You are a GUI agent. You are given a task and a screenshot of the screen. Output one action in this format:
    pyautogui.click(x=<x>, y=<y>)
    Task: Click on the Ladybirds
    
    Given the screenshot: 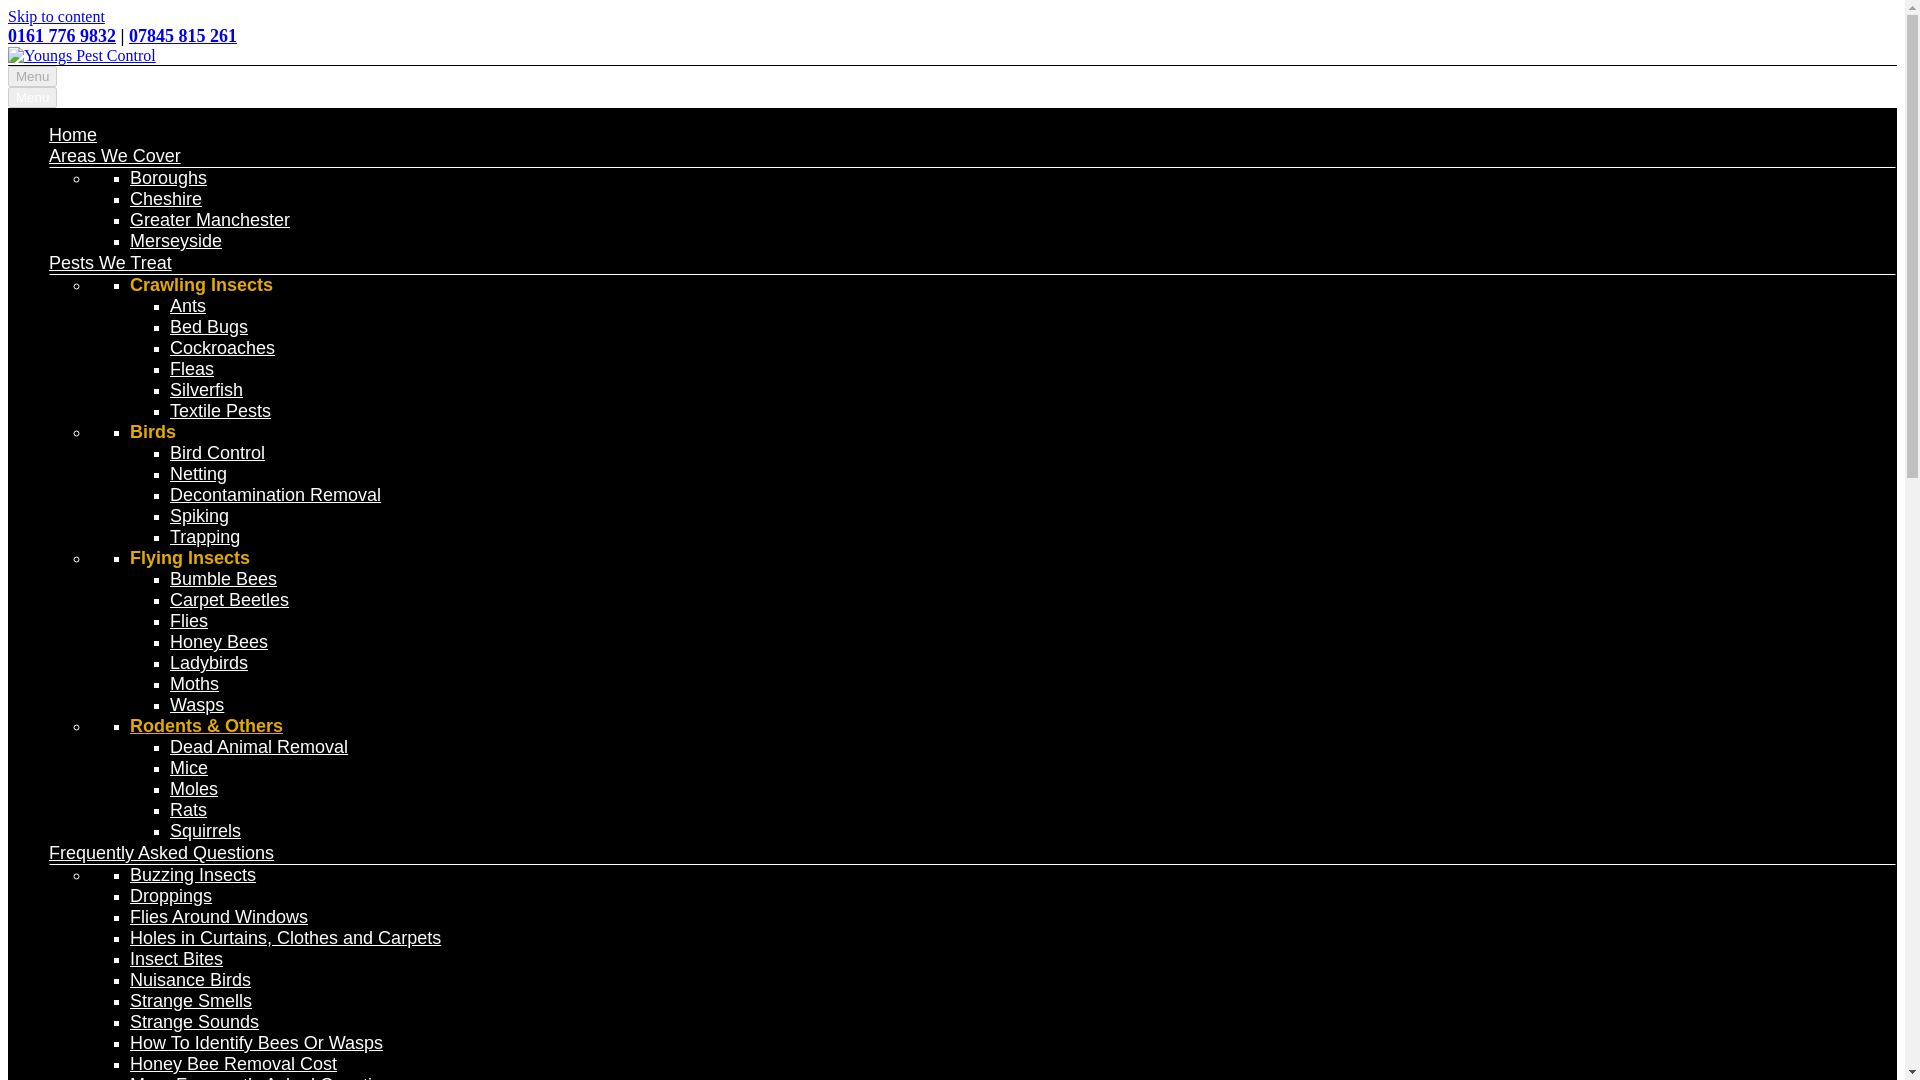 What is the action you would take?
    pyautogui.click(x=208, y=662)
    